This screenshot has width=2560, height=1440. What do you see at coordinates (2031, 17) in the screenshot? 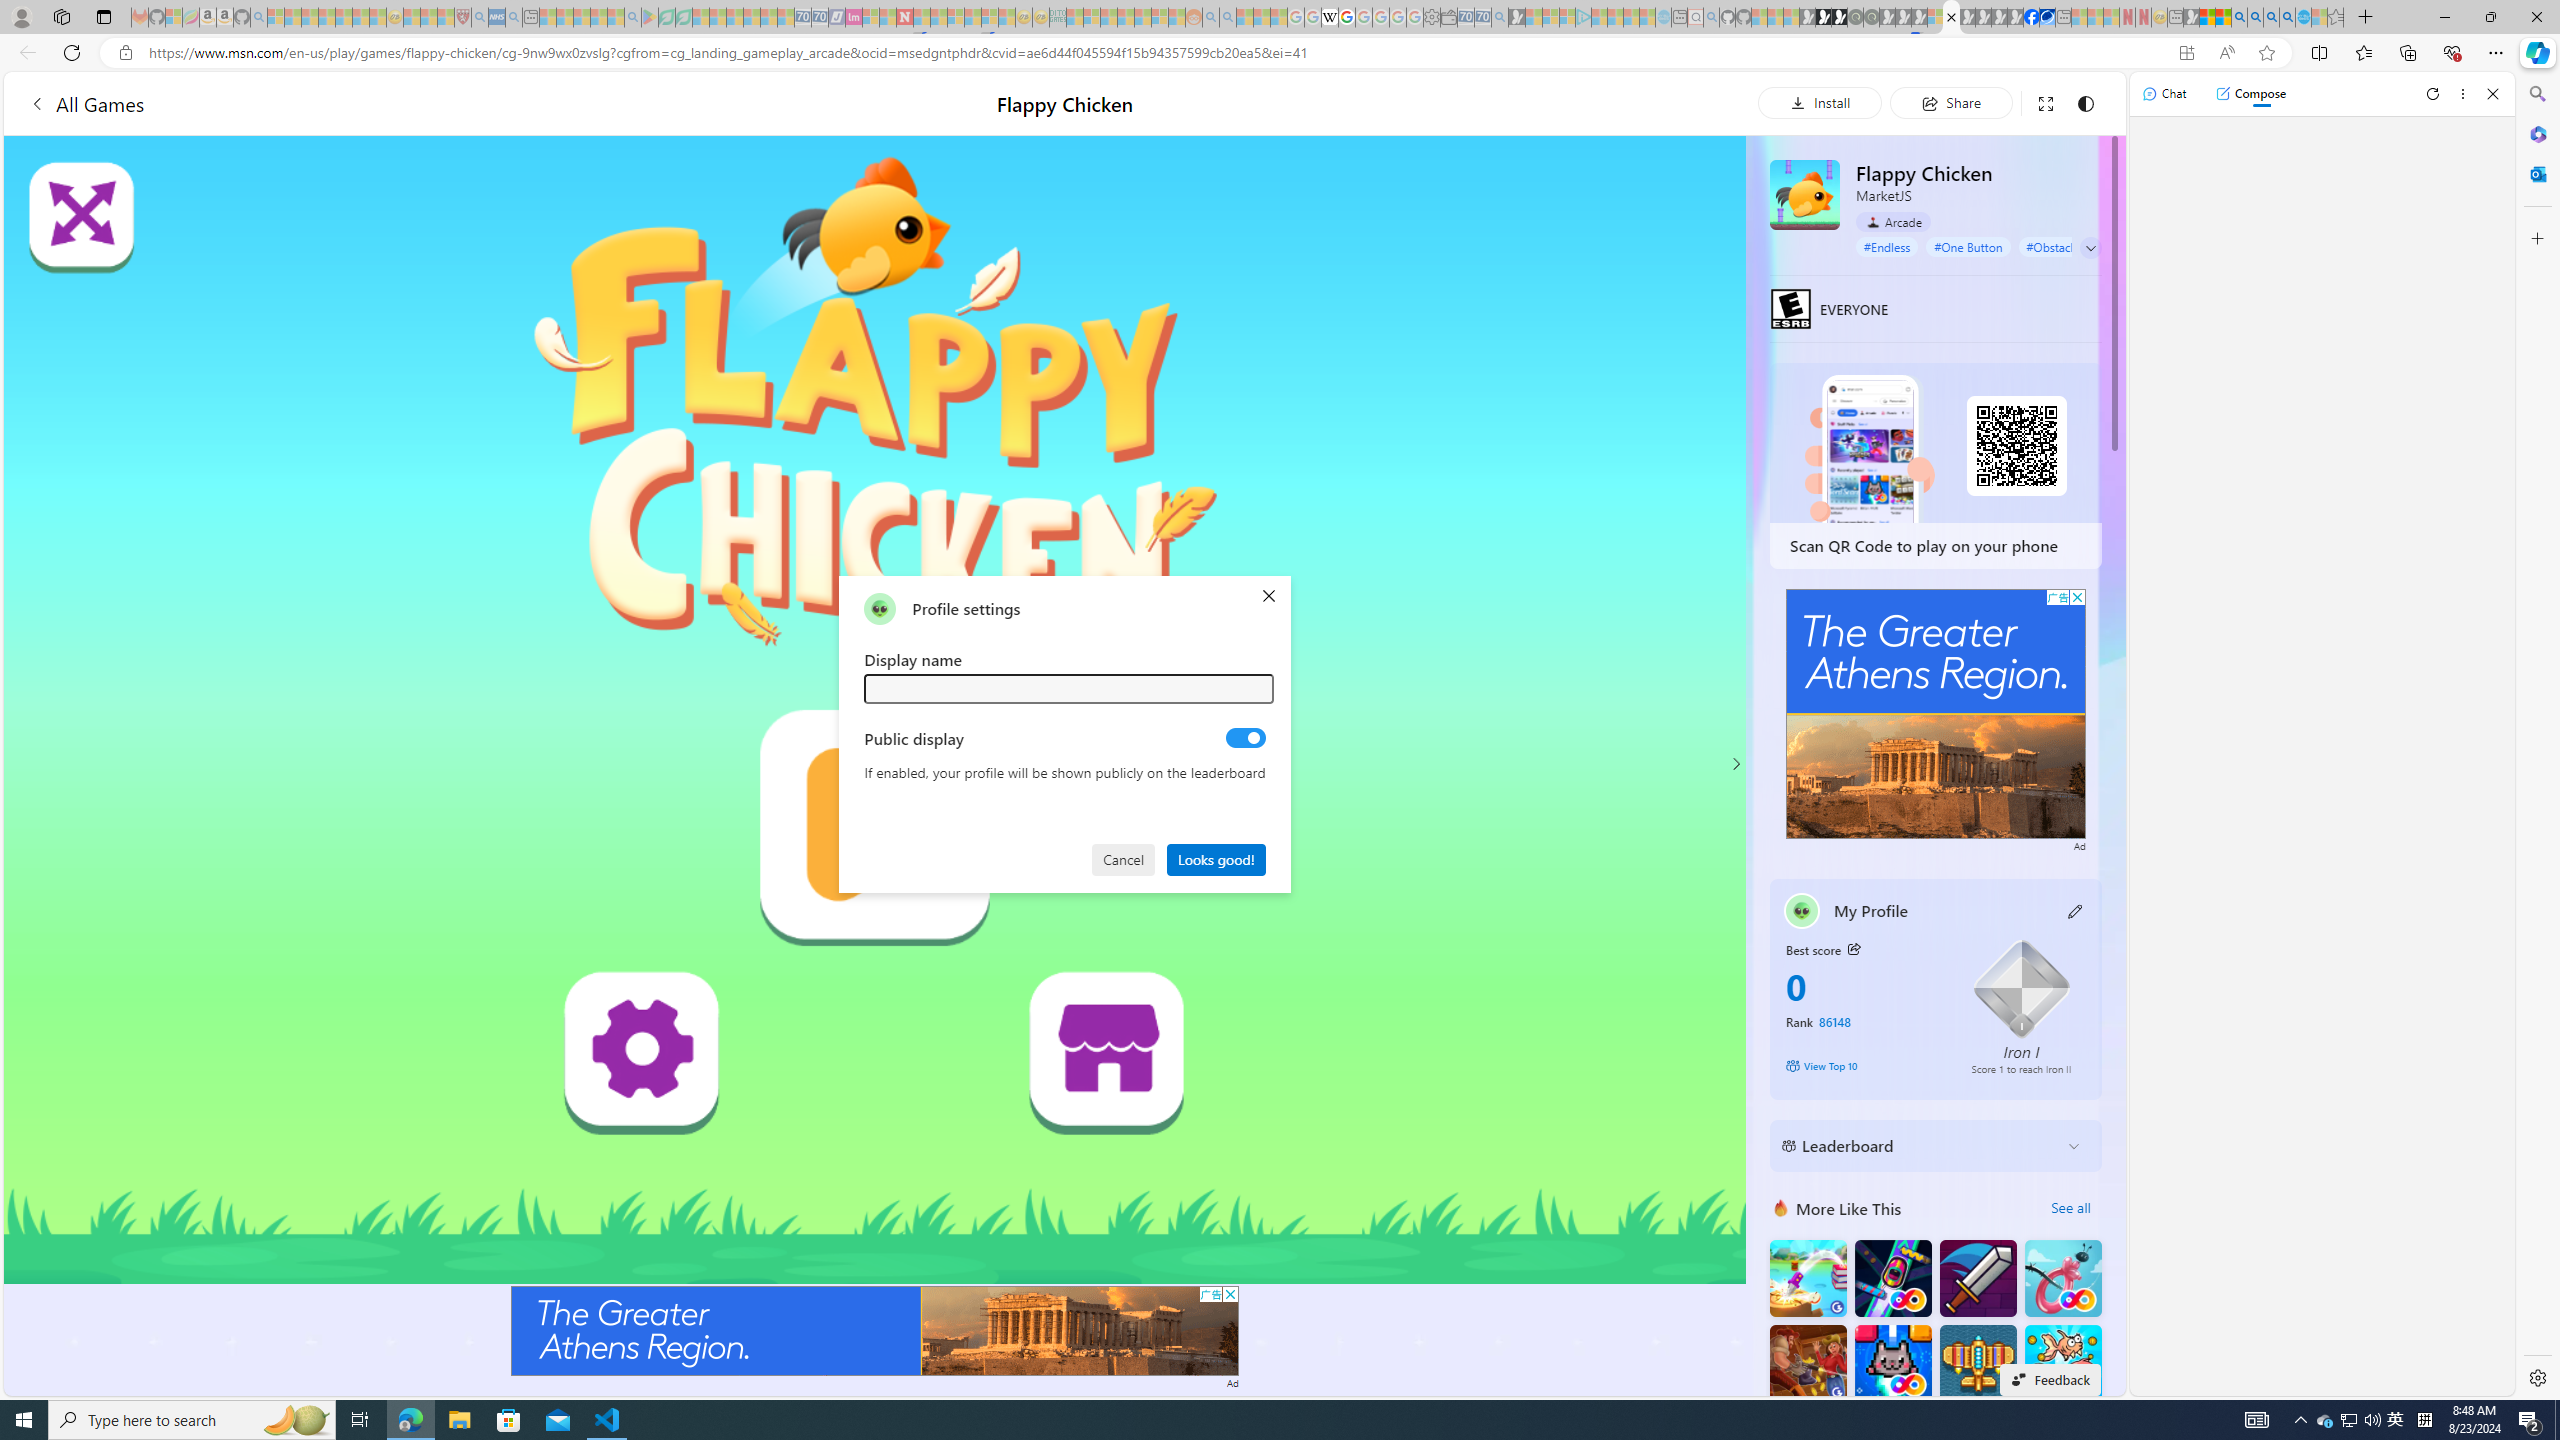
I see `Nordace | Facebook` at bounding box center [2031, 17].